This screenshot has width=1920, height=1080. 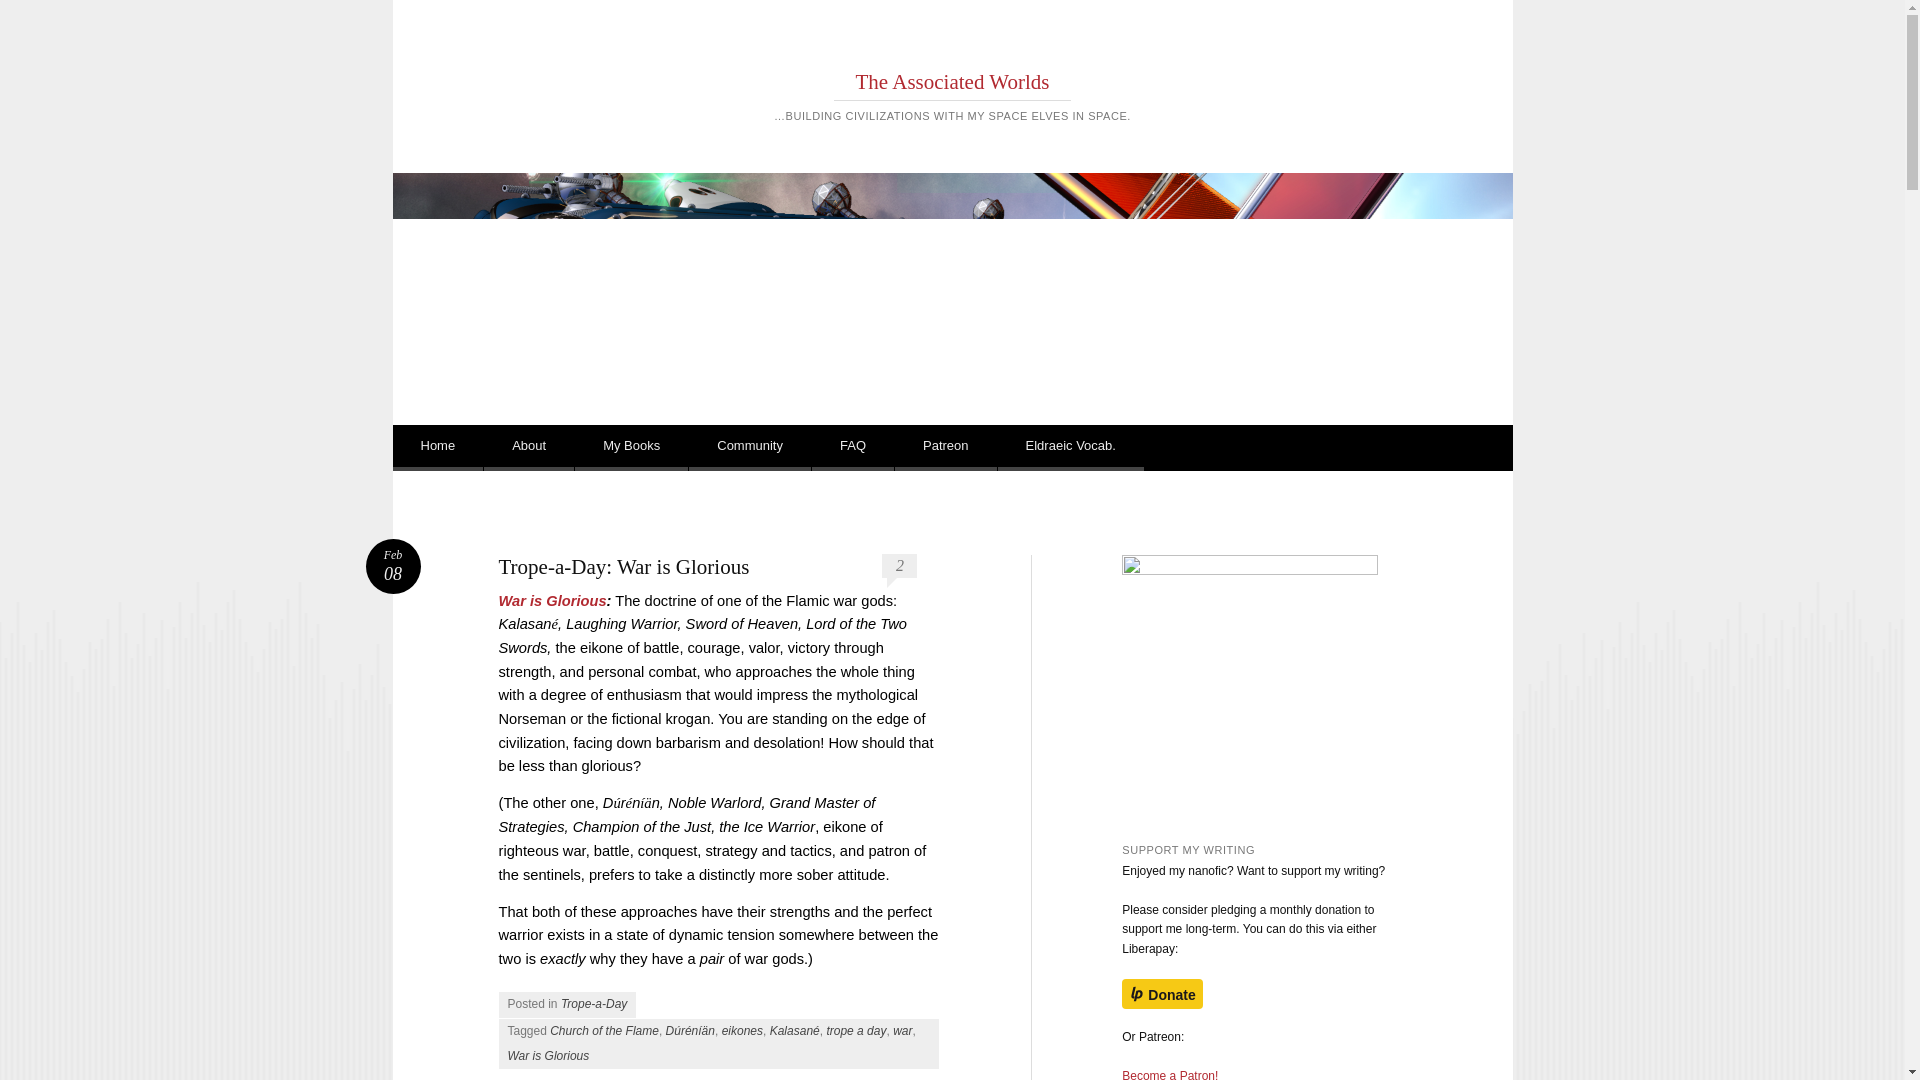 What do you see at coordinates (902, 1030) in the screenshot?
I see `Permalink to Trope-a-Day: War is Glorious` at bounding box center [902, 1030].